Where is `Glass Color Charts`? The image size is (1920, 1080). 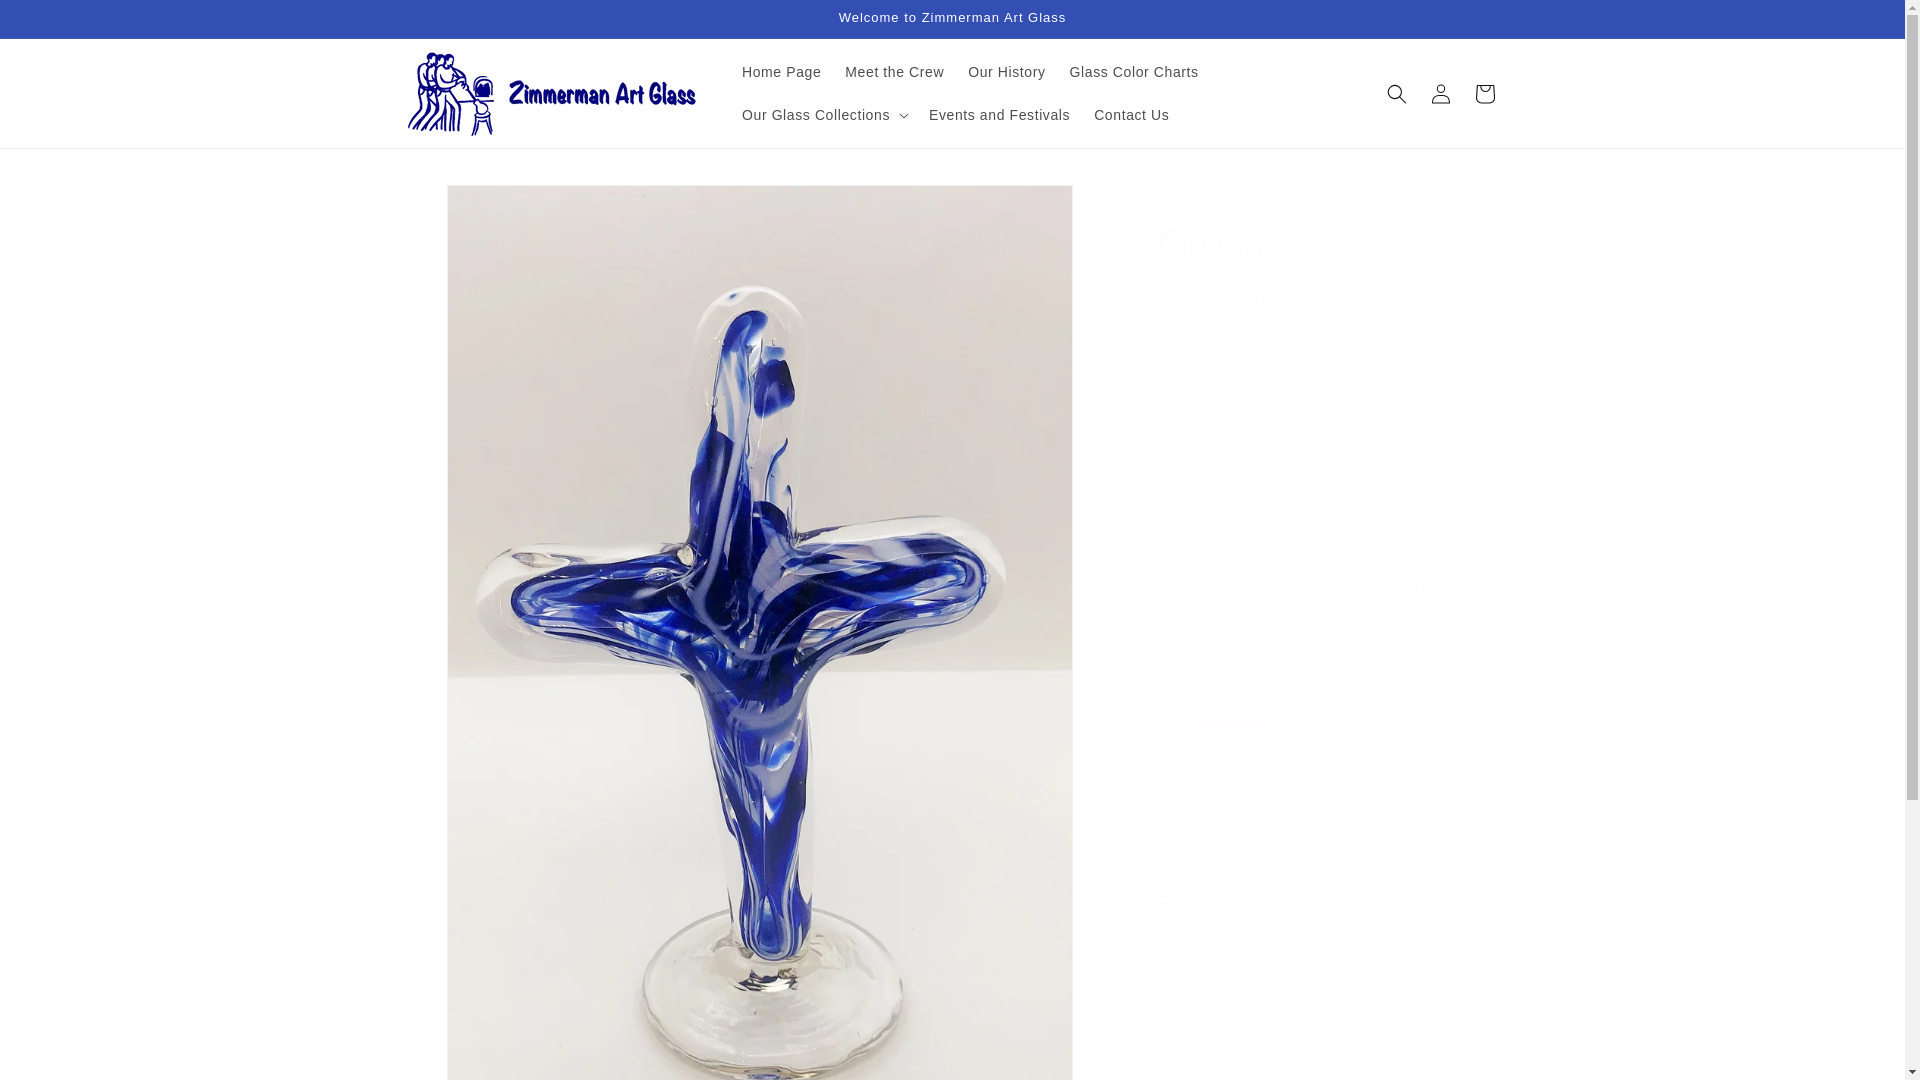
Glass Color Charts is located at coordinates (1134, 71).